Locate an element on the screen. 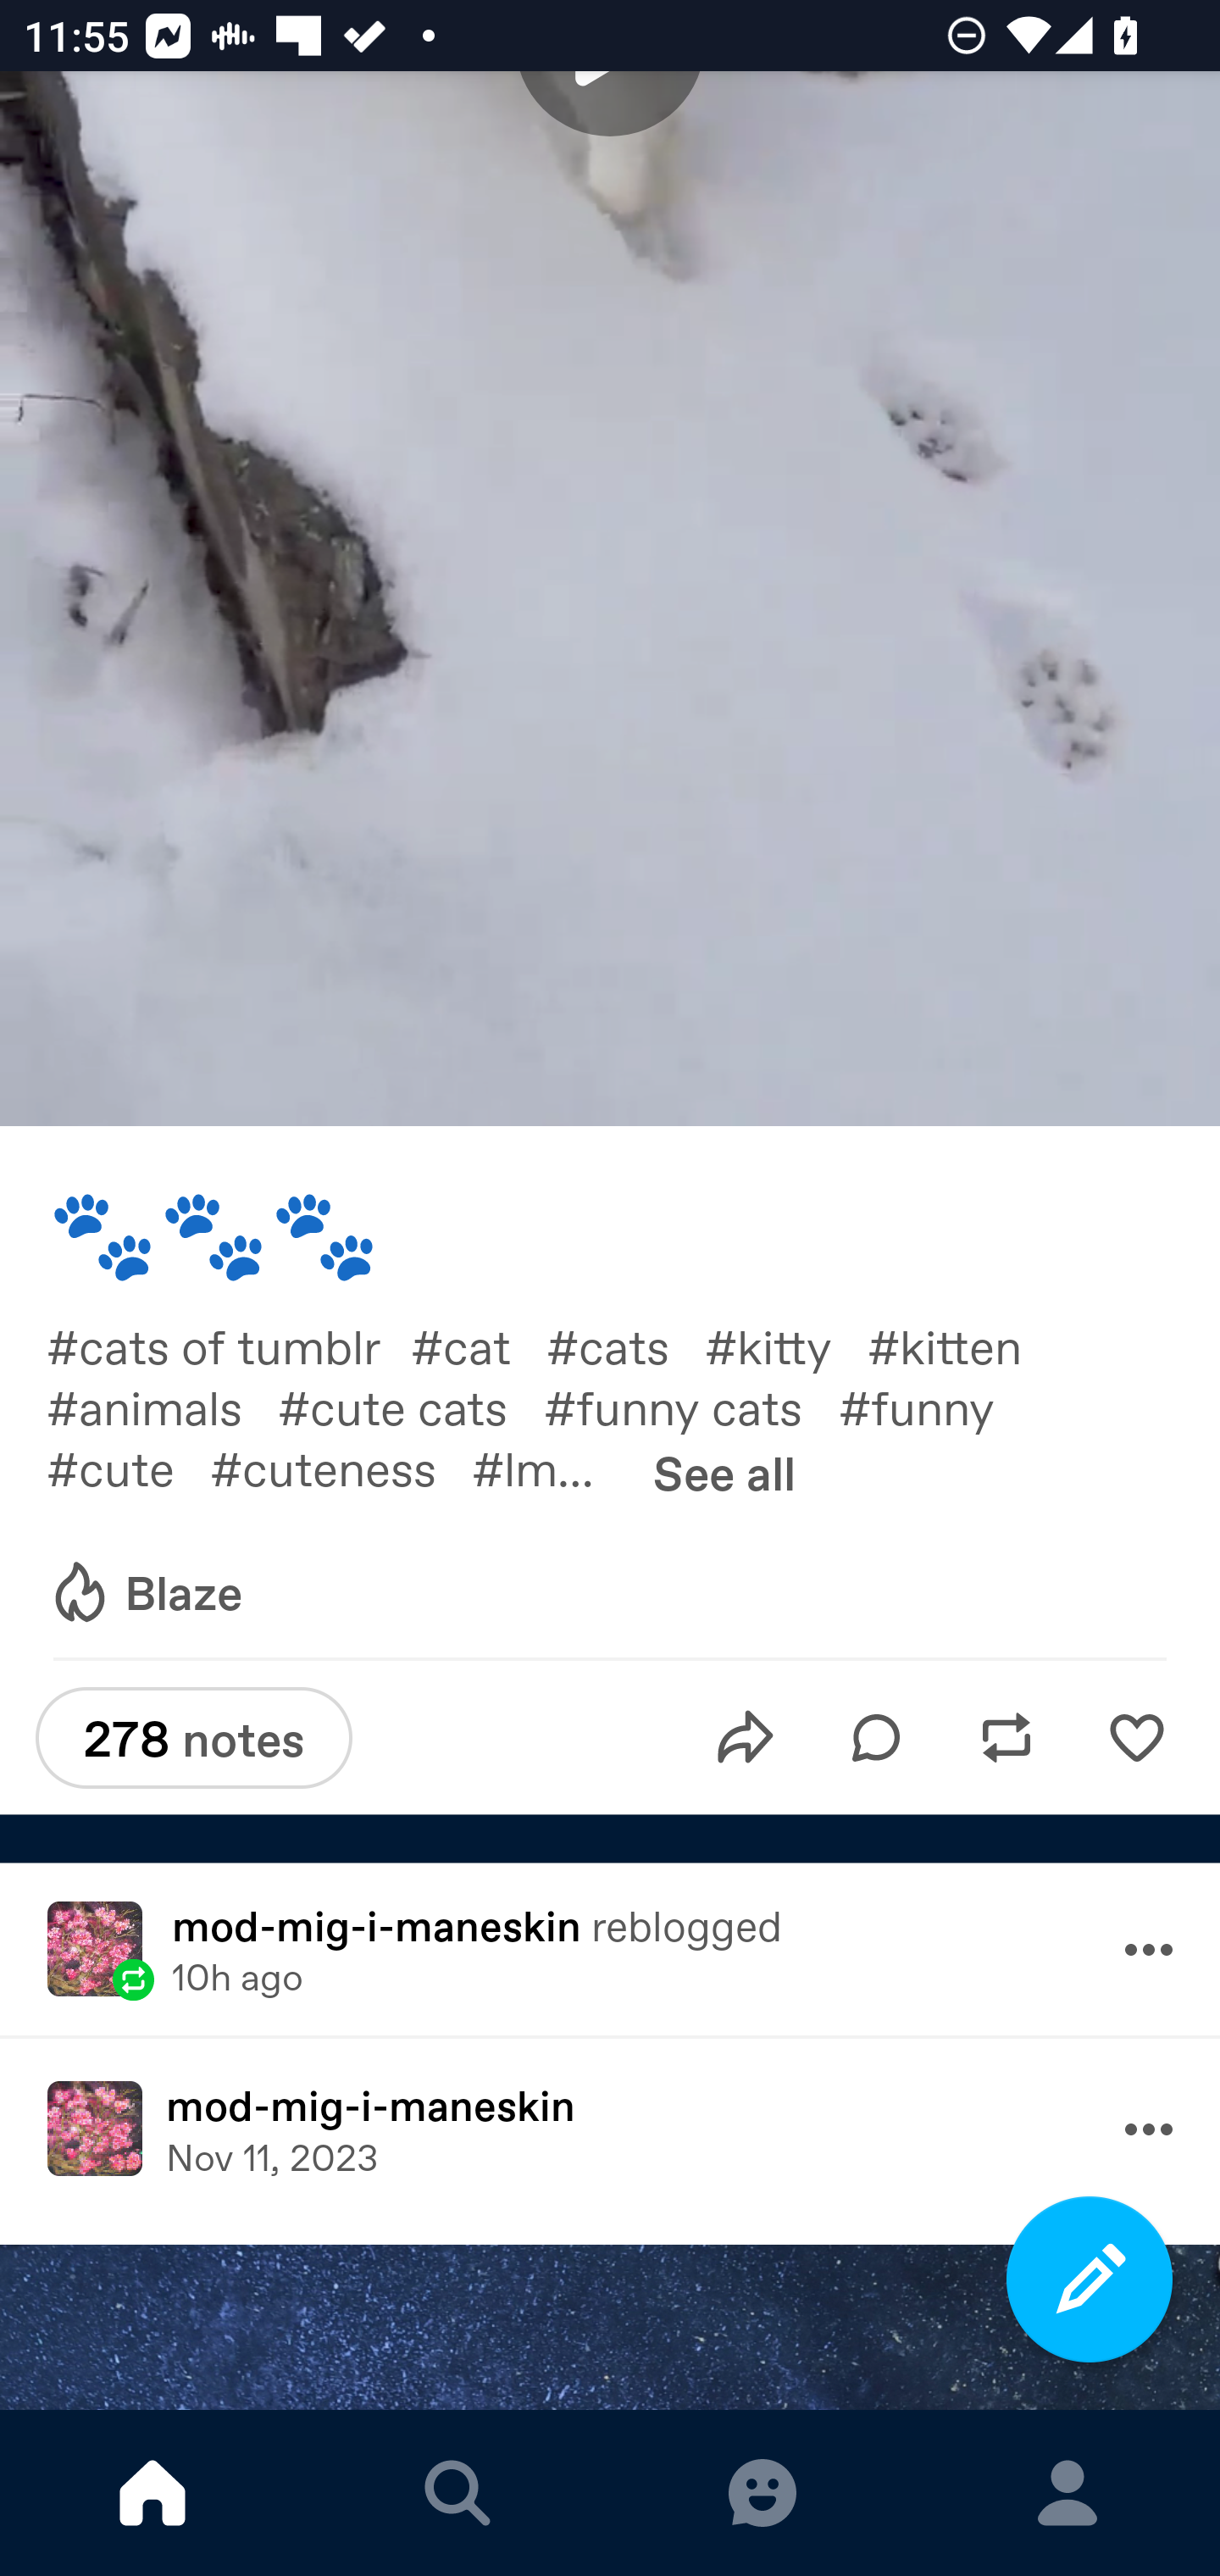  Blaze Blaze Blaze is located at coordinates (145, 1593).